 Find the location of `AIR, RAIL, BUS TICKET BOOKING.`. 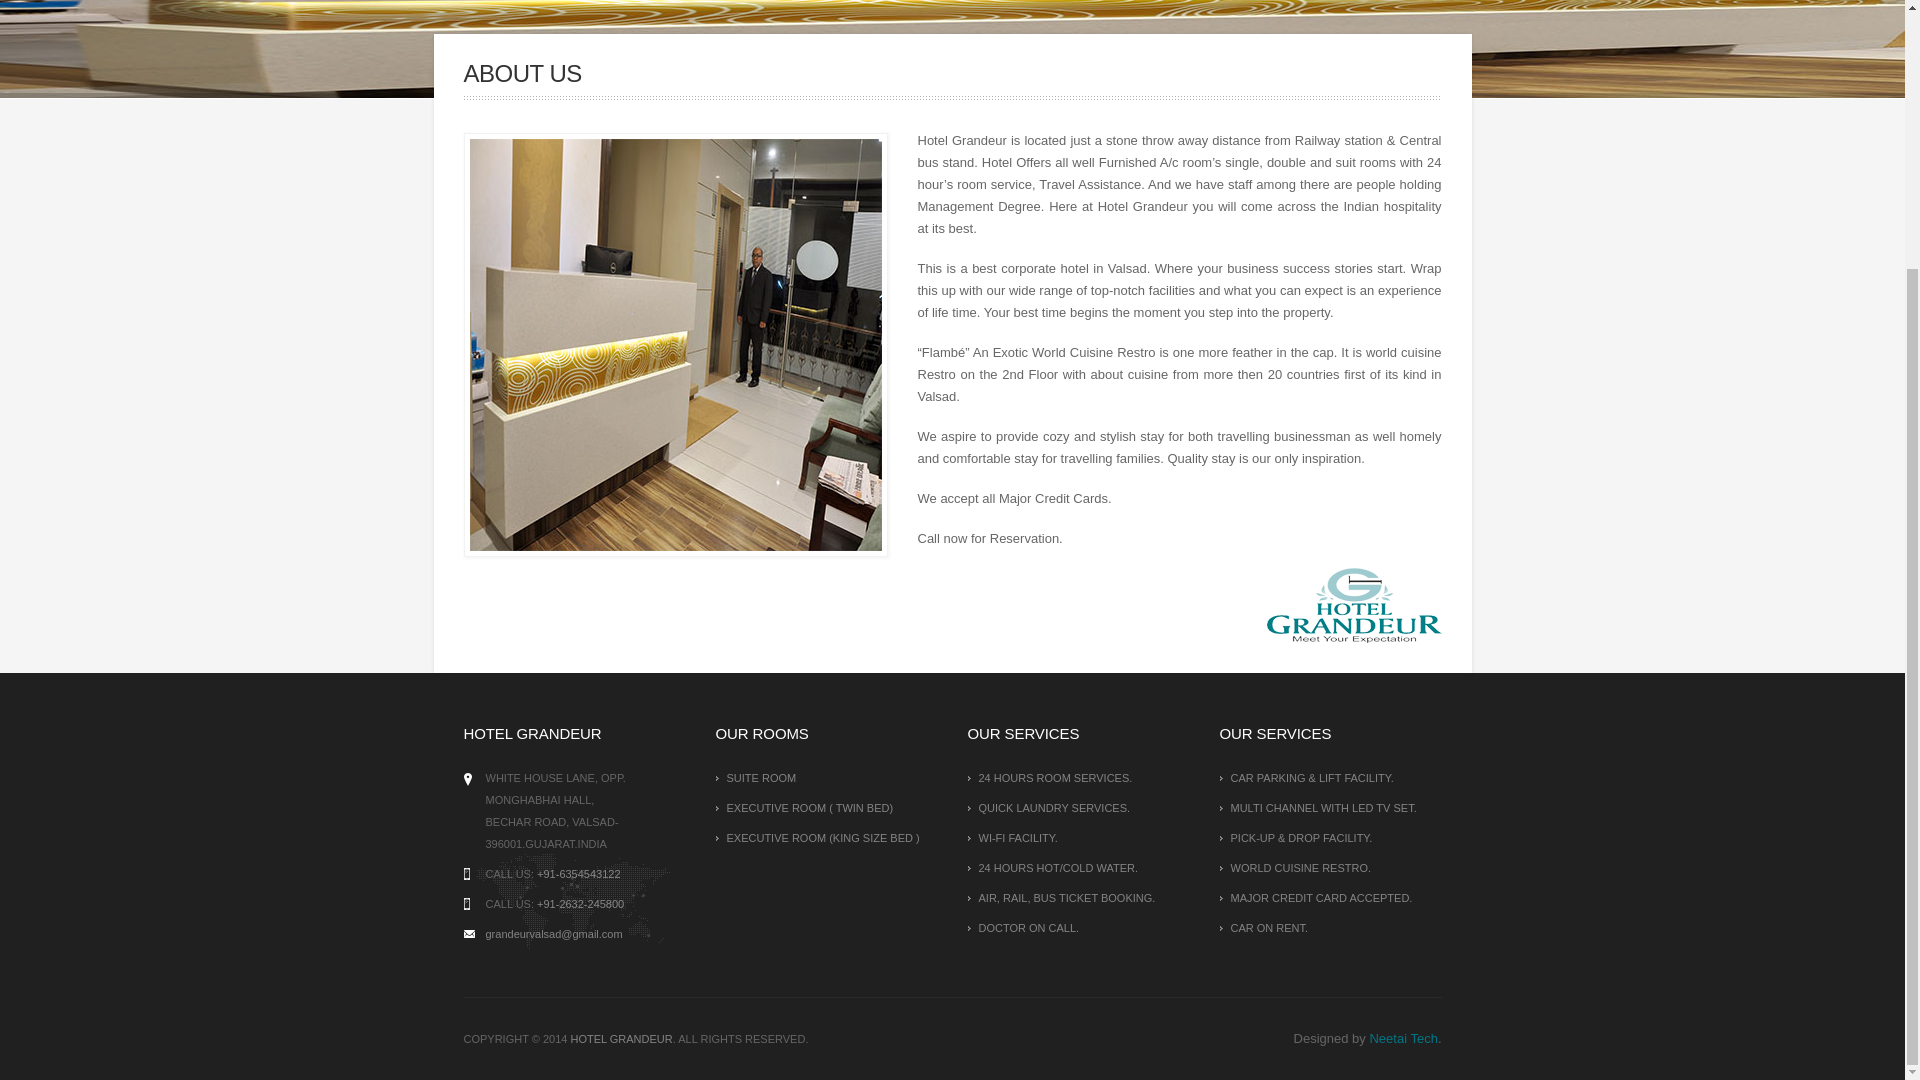

AIR, RAIL, BUS TICKET BOOKING. is located at coordinates (1078, 898).